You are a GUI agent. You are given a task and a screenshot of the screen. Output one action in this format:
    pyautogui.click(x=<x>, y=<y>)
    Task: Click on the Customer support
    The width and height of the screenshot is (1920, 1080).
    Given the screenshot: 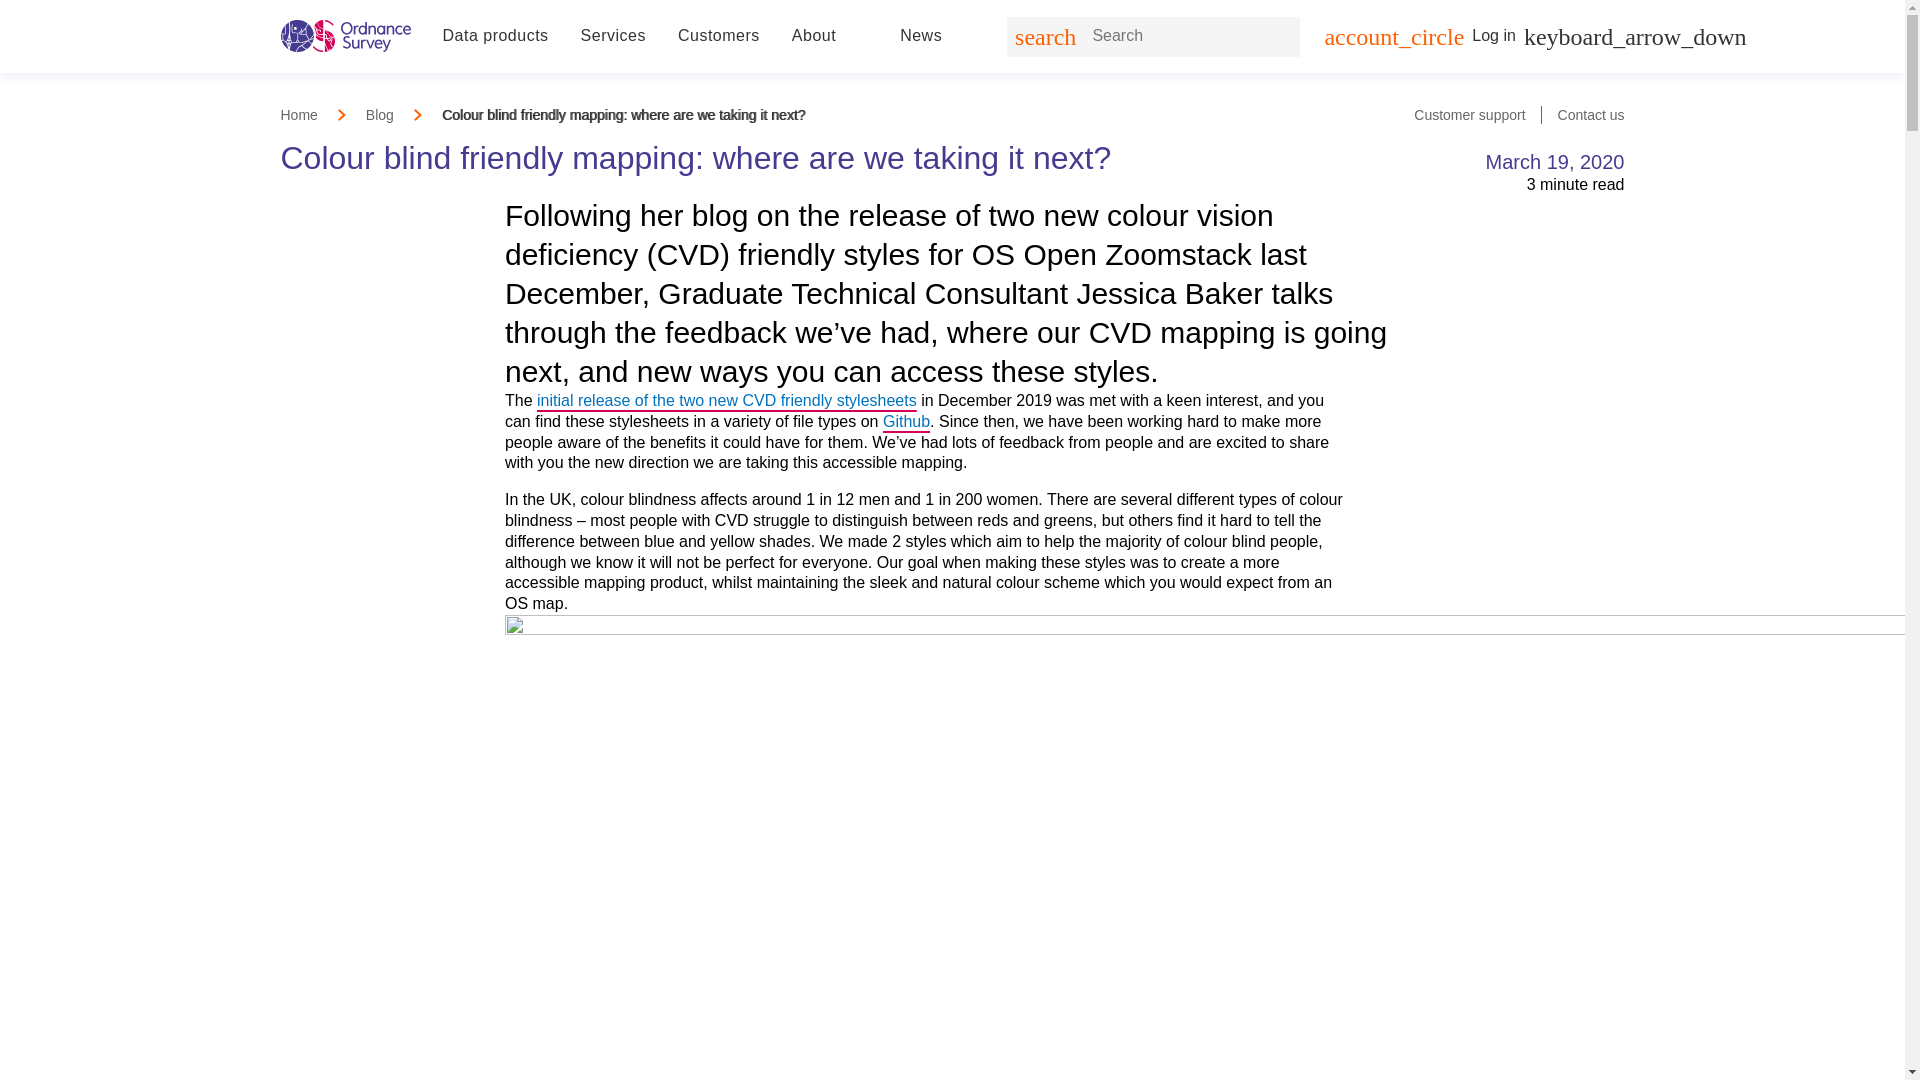 What is the action you would take?
    pyautogui.click(x=1468, y=114)
    